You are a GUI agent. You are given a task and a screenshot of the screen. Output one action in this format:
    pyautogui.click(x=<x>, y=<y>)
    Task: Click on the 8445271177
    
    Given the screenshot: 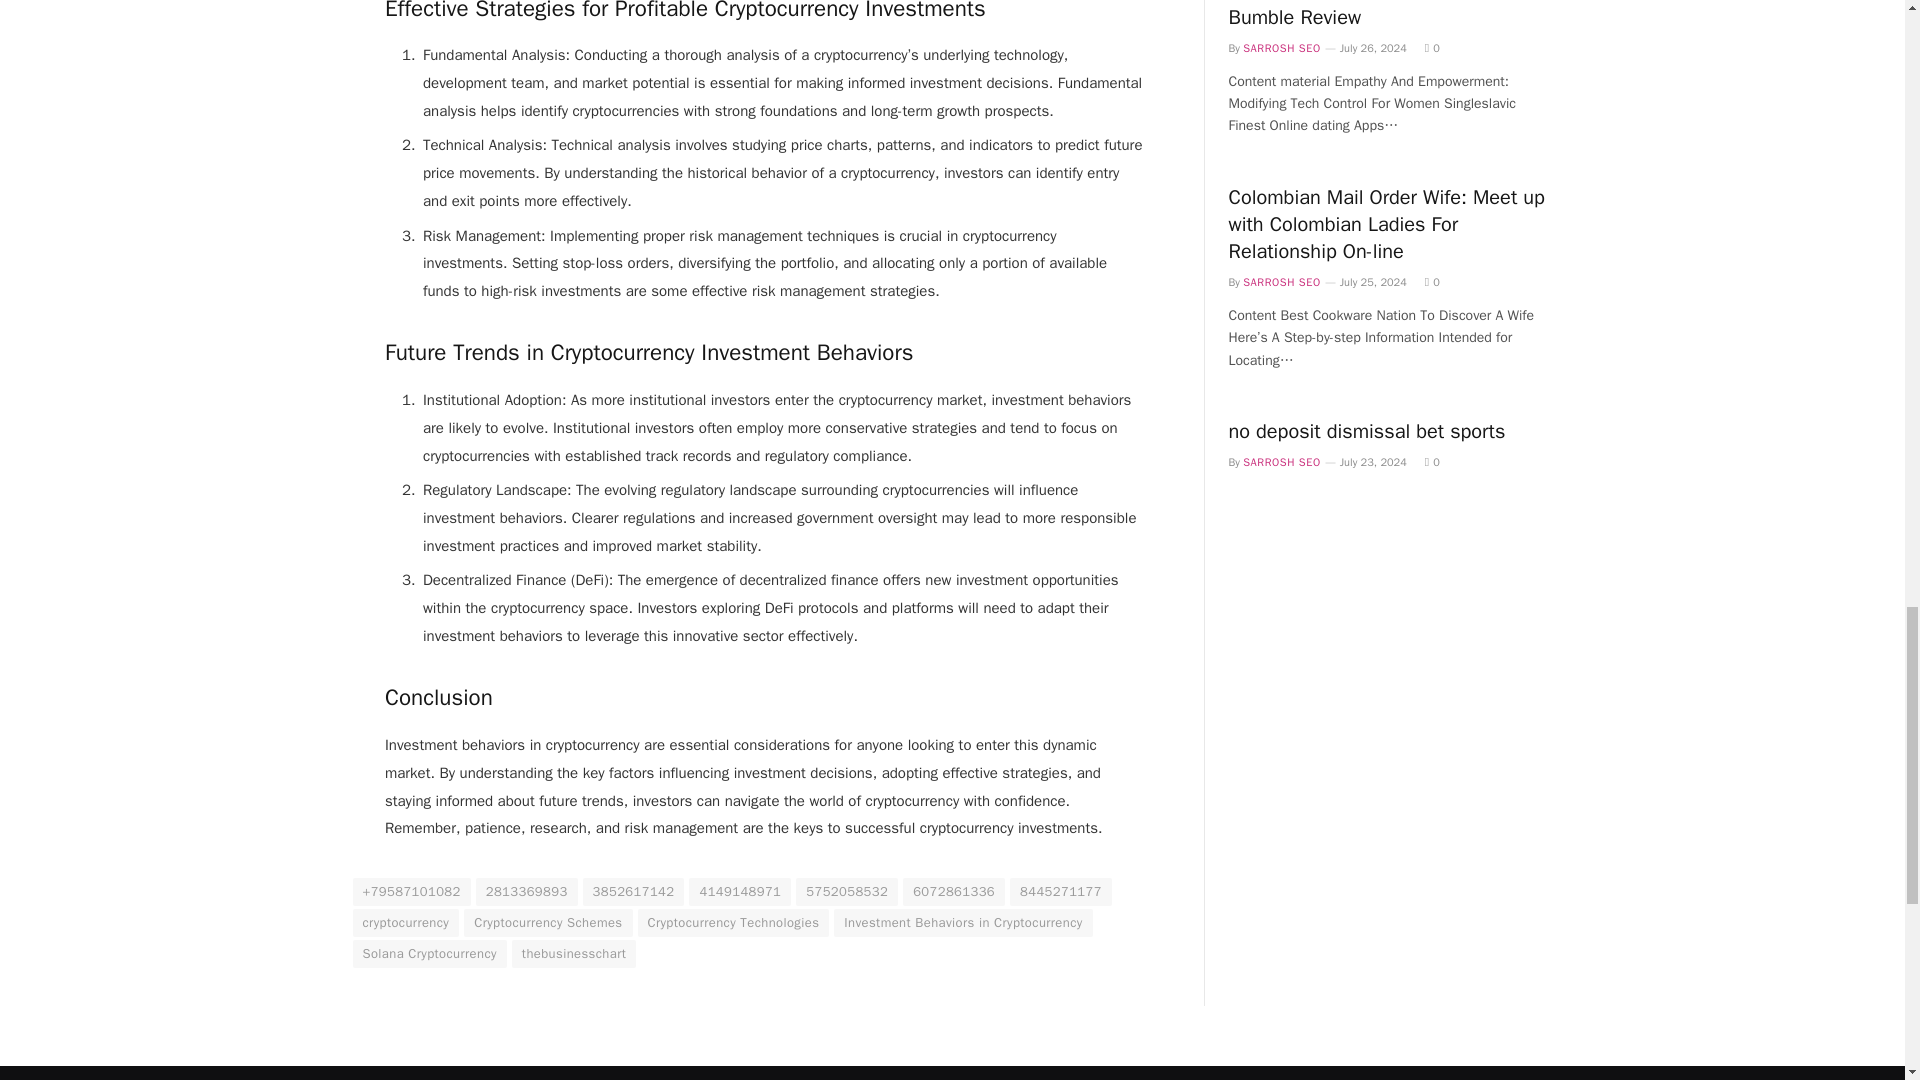 What is the action you would take?
    pyautogui.click(x=1060, y=892)
    